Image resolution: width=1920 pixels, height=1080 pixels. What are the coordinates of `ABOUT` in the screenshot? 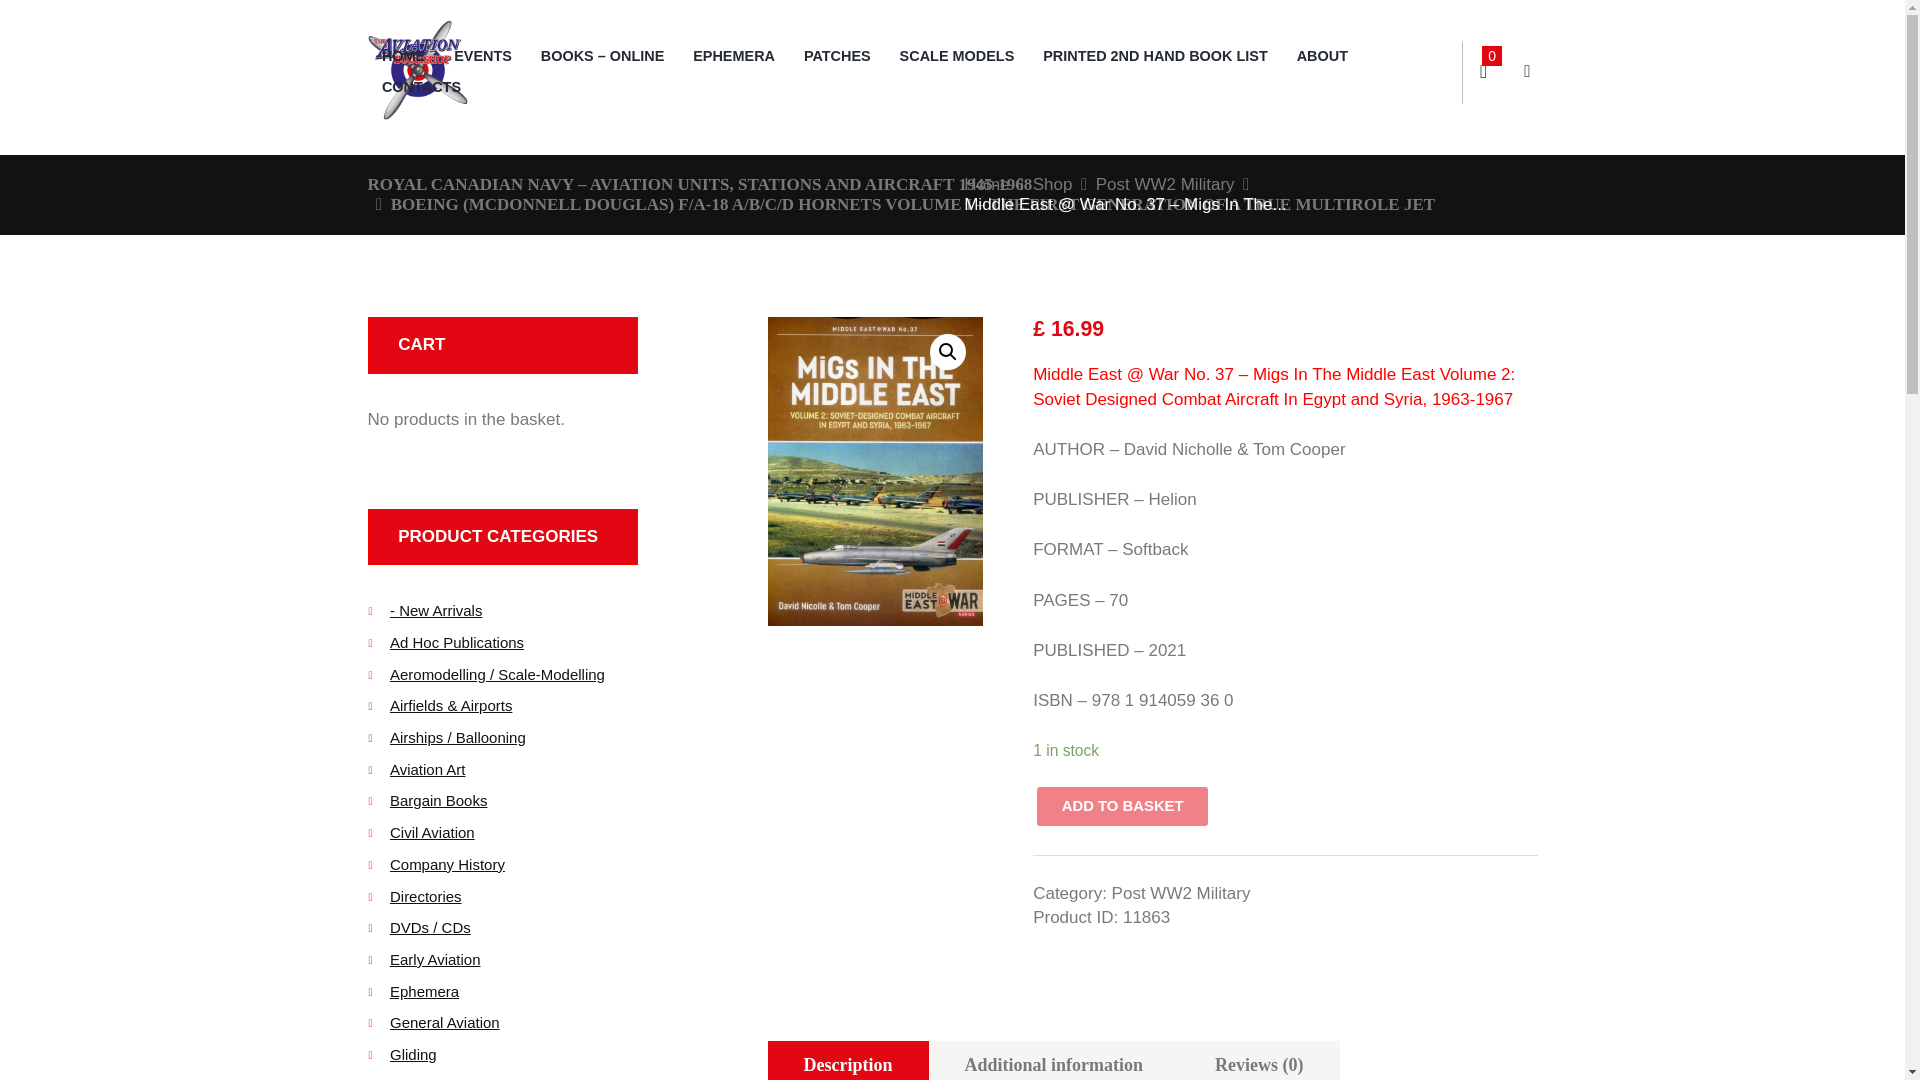 It's located at (1322, 56).